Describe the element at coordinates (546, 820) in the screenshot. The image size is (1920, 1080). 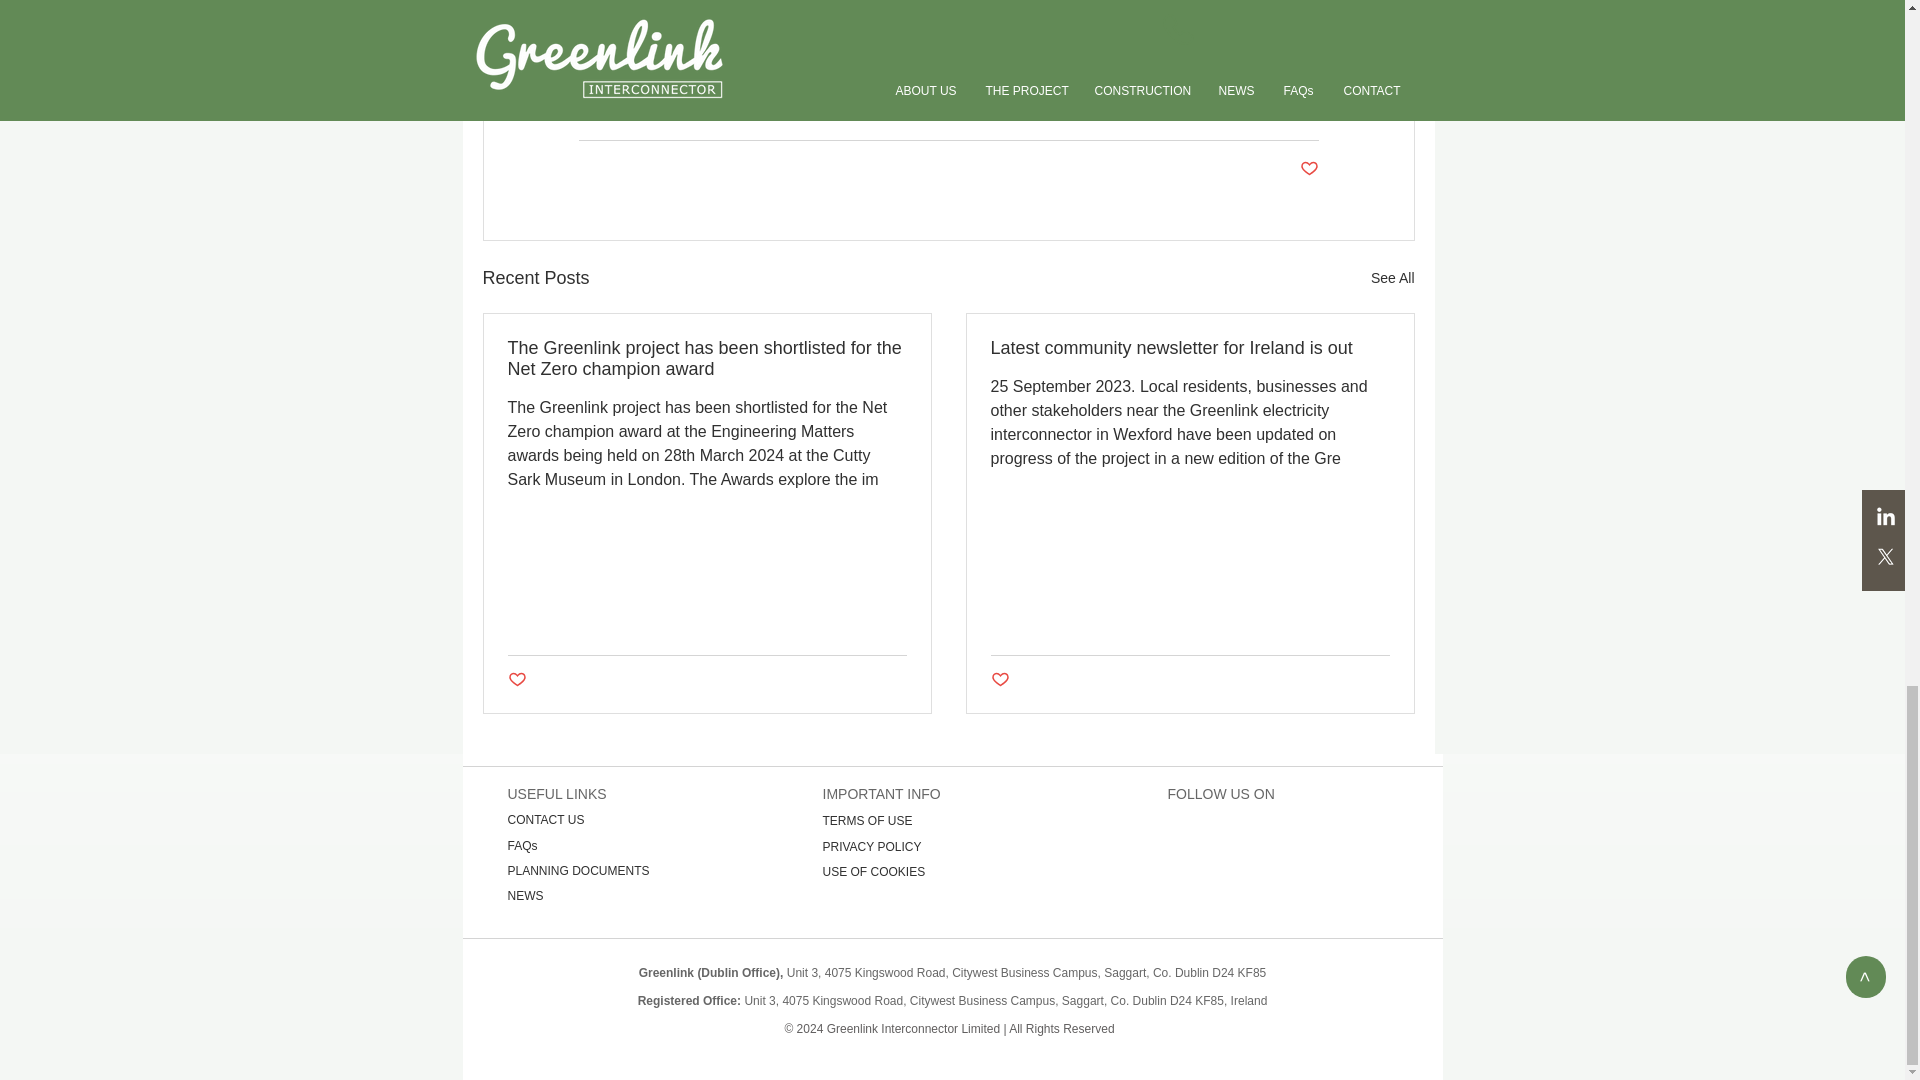
I see `CONTACT US` at that location.